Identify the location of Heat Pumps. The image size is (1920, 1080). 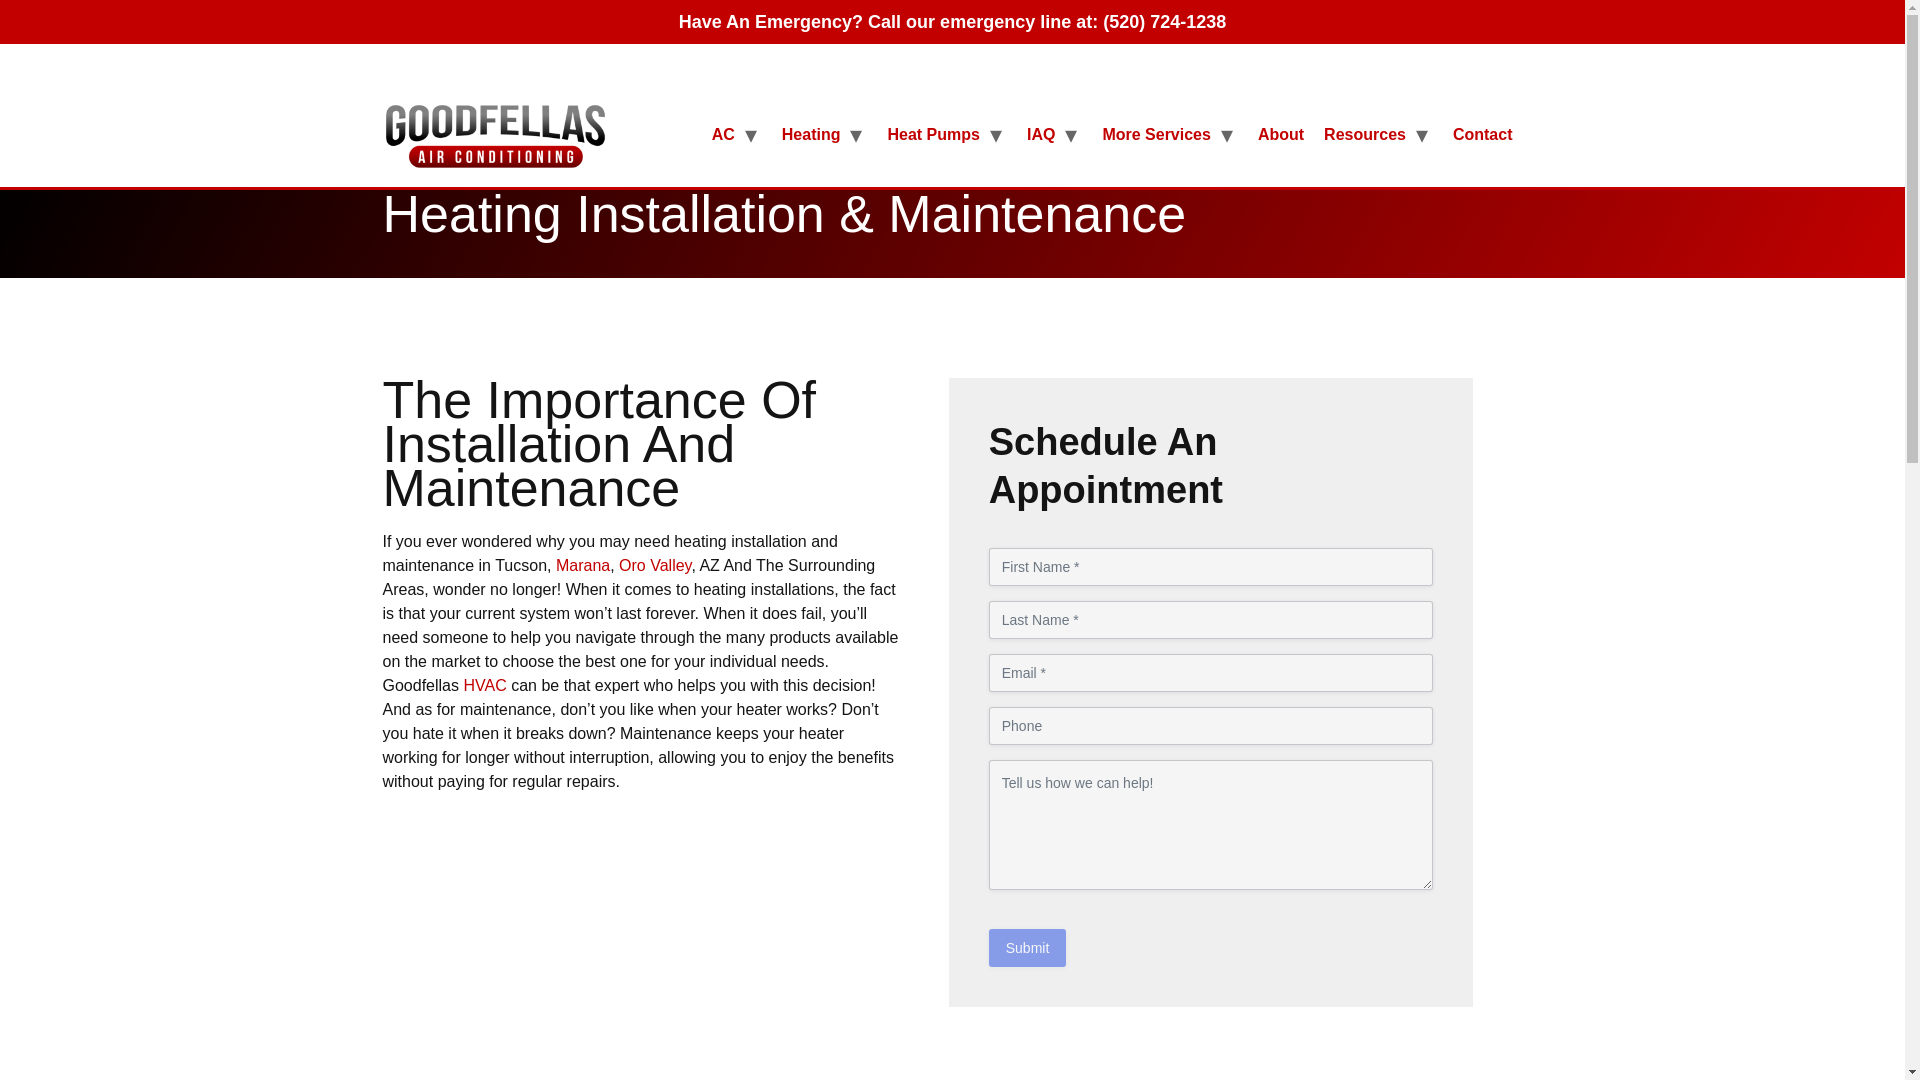
(932, 134).